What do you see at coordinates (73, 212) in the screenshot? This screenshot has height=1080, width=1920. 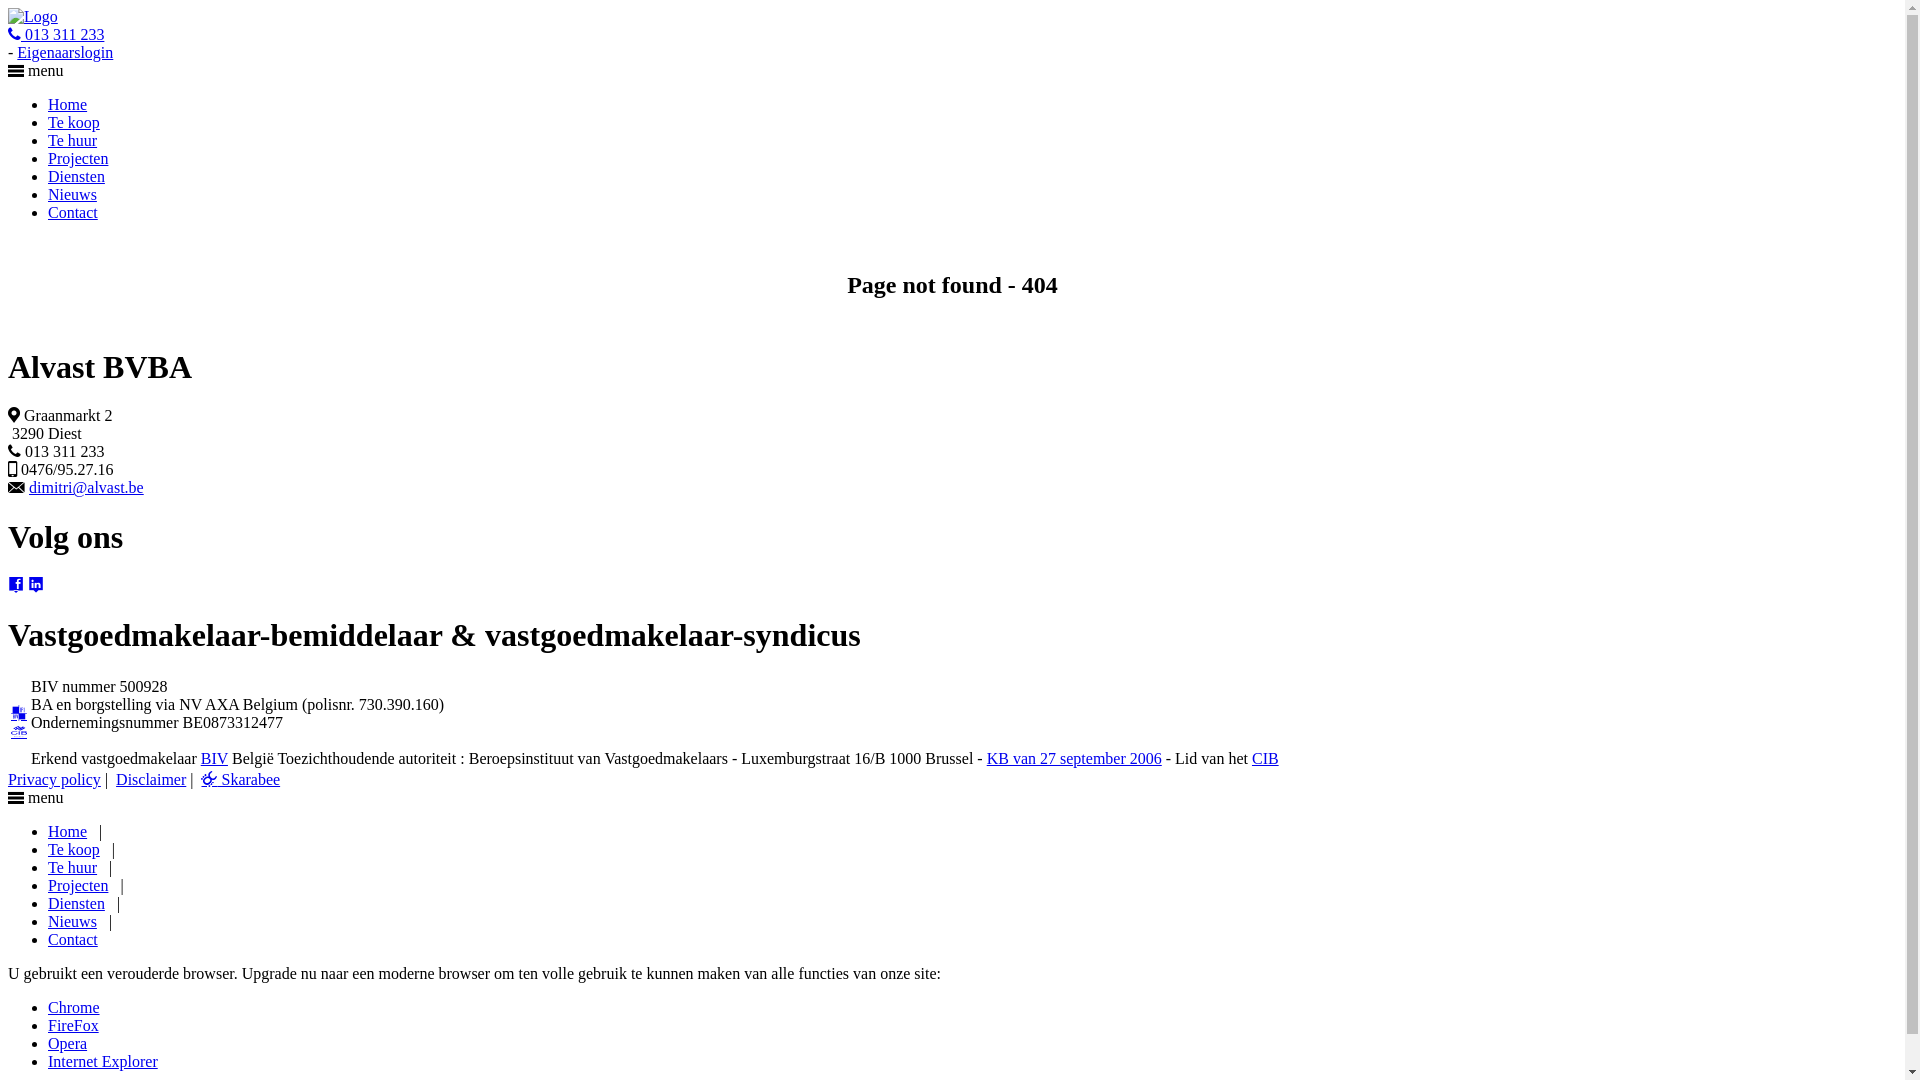 I see `Contact` at bounding box center [73, 212].